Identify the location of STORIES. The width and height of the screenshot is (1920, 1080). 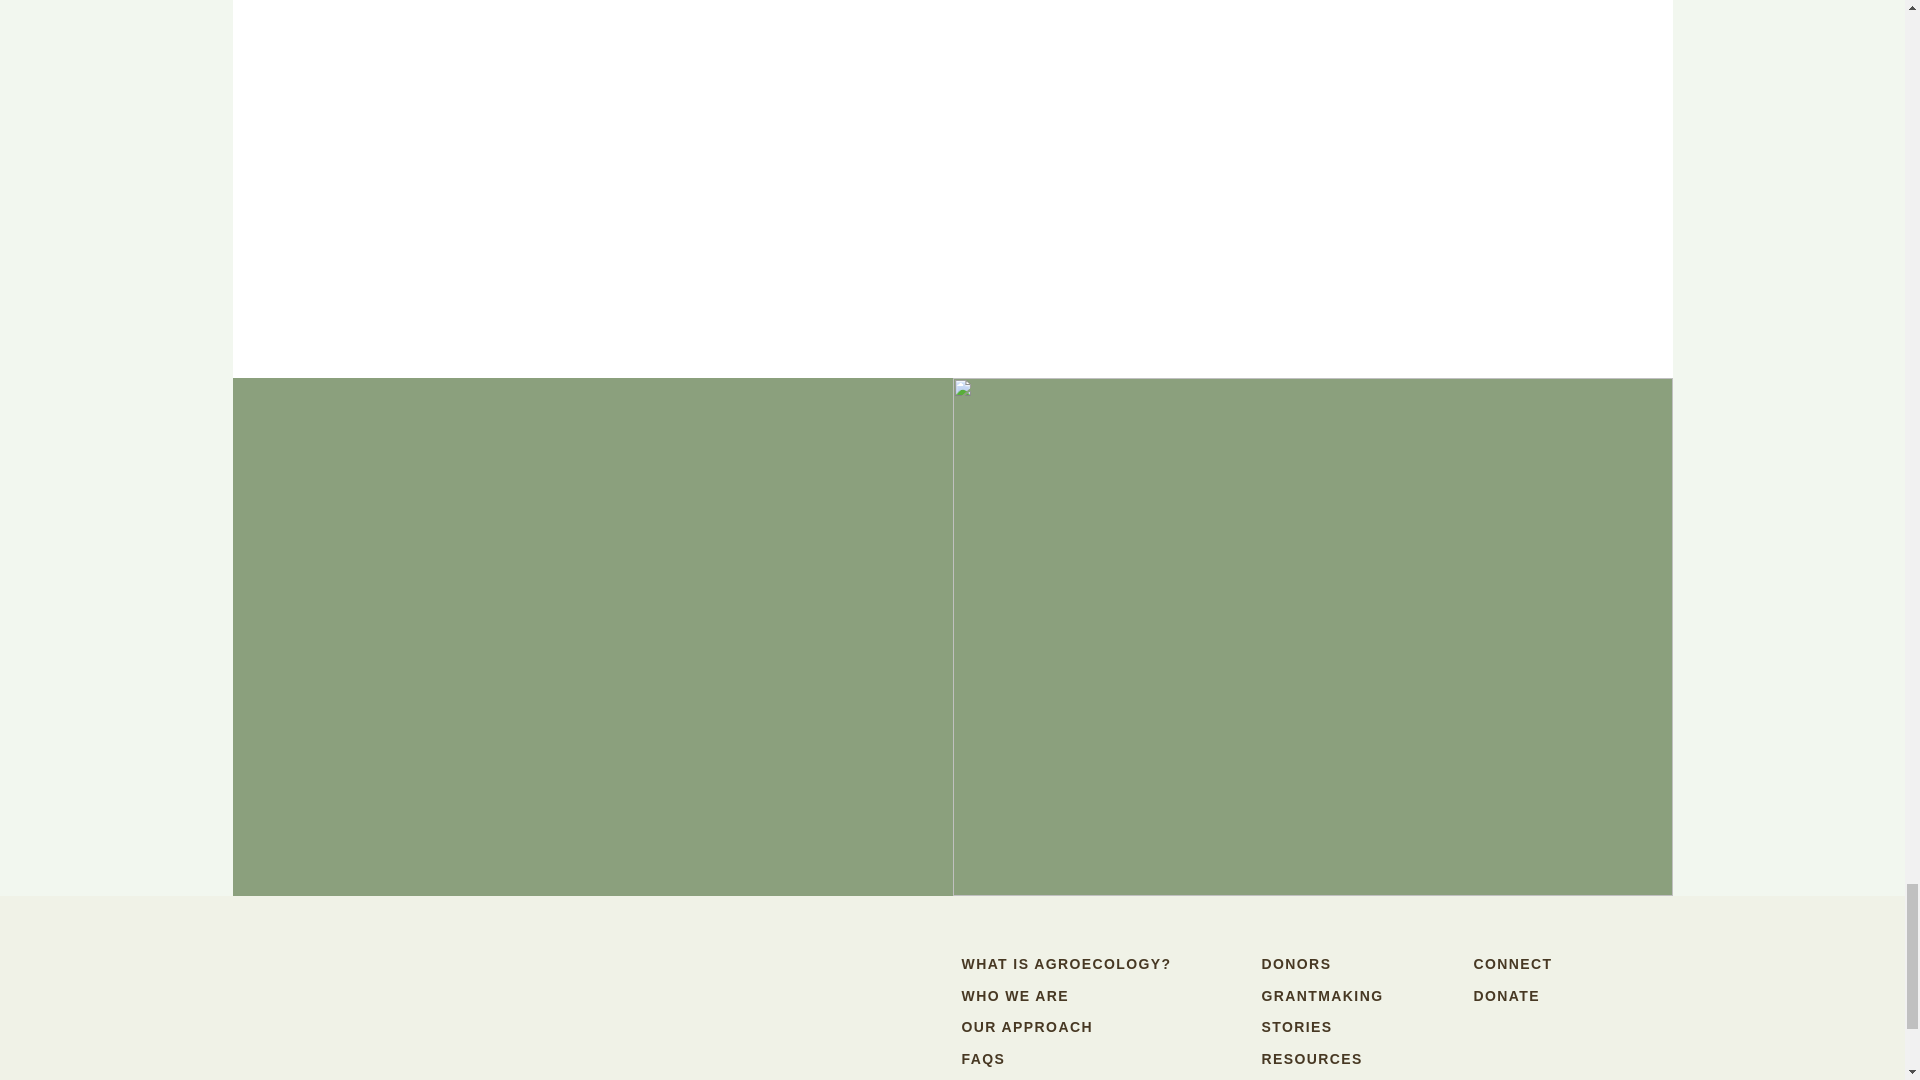
(1296, 1026).